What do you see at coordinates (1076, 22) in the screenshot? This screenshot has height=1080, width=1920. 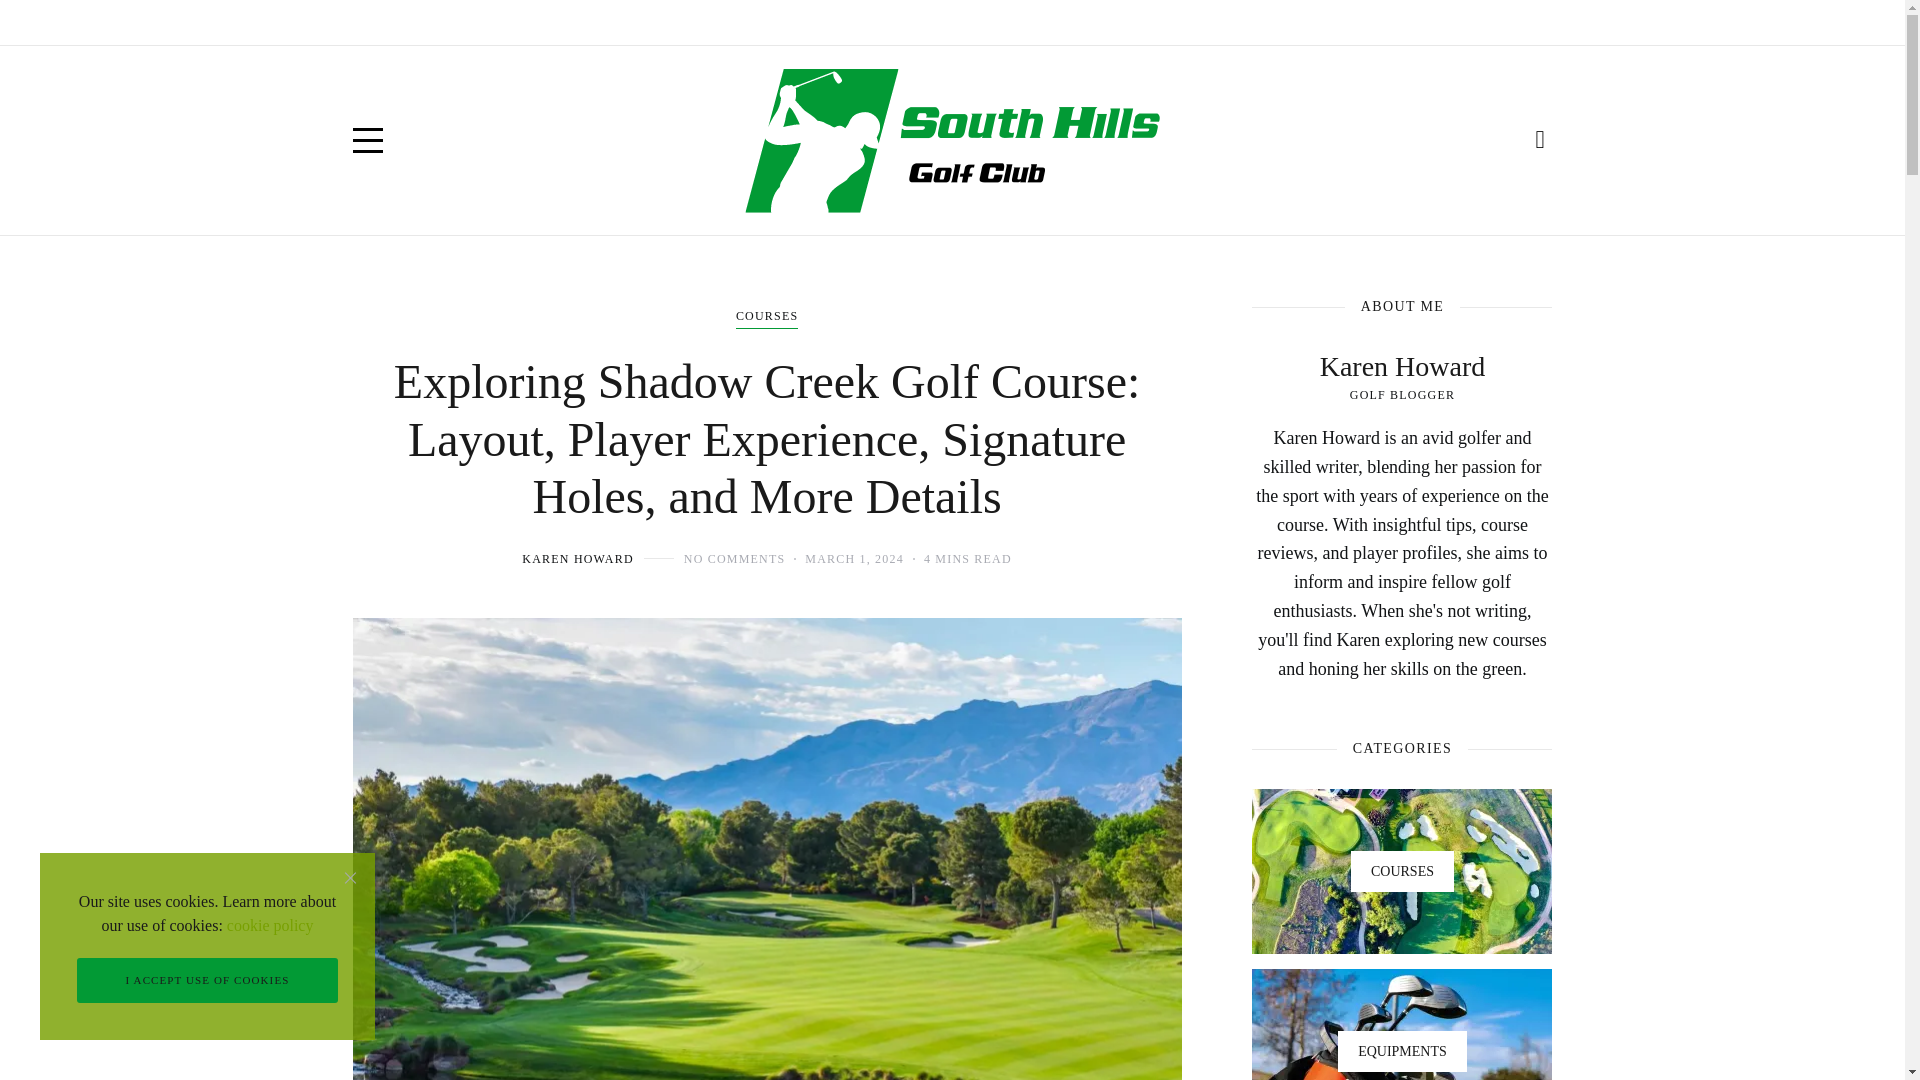 I see `TRAVEL AND DESTINATIONS` at bounding box center [1076, 22].